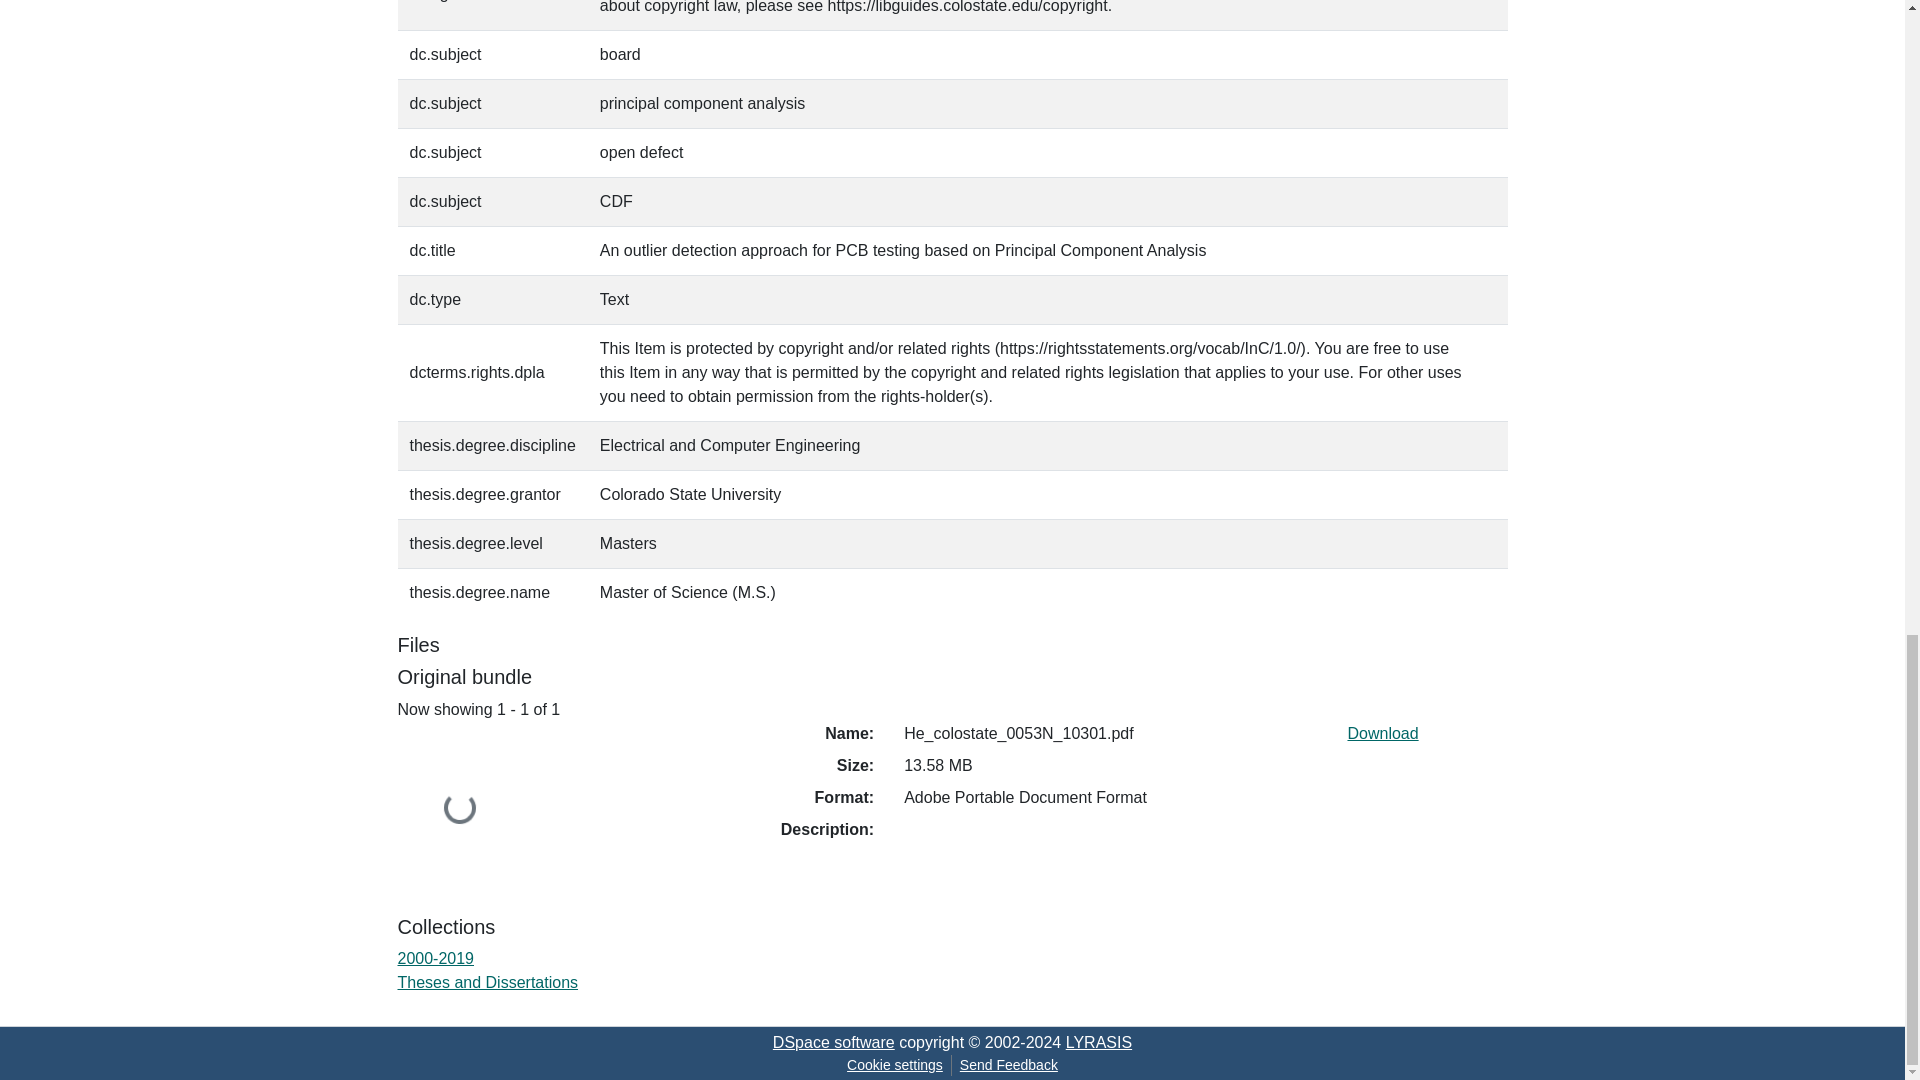 The image size is (1920, 1080). Describe the element at coordinates (894, 1065) in the screenshot. I see `Cookie settings` at that location.